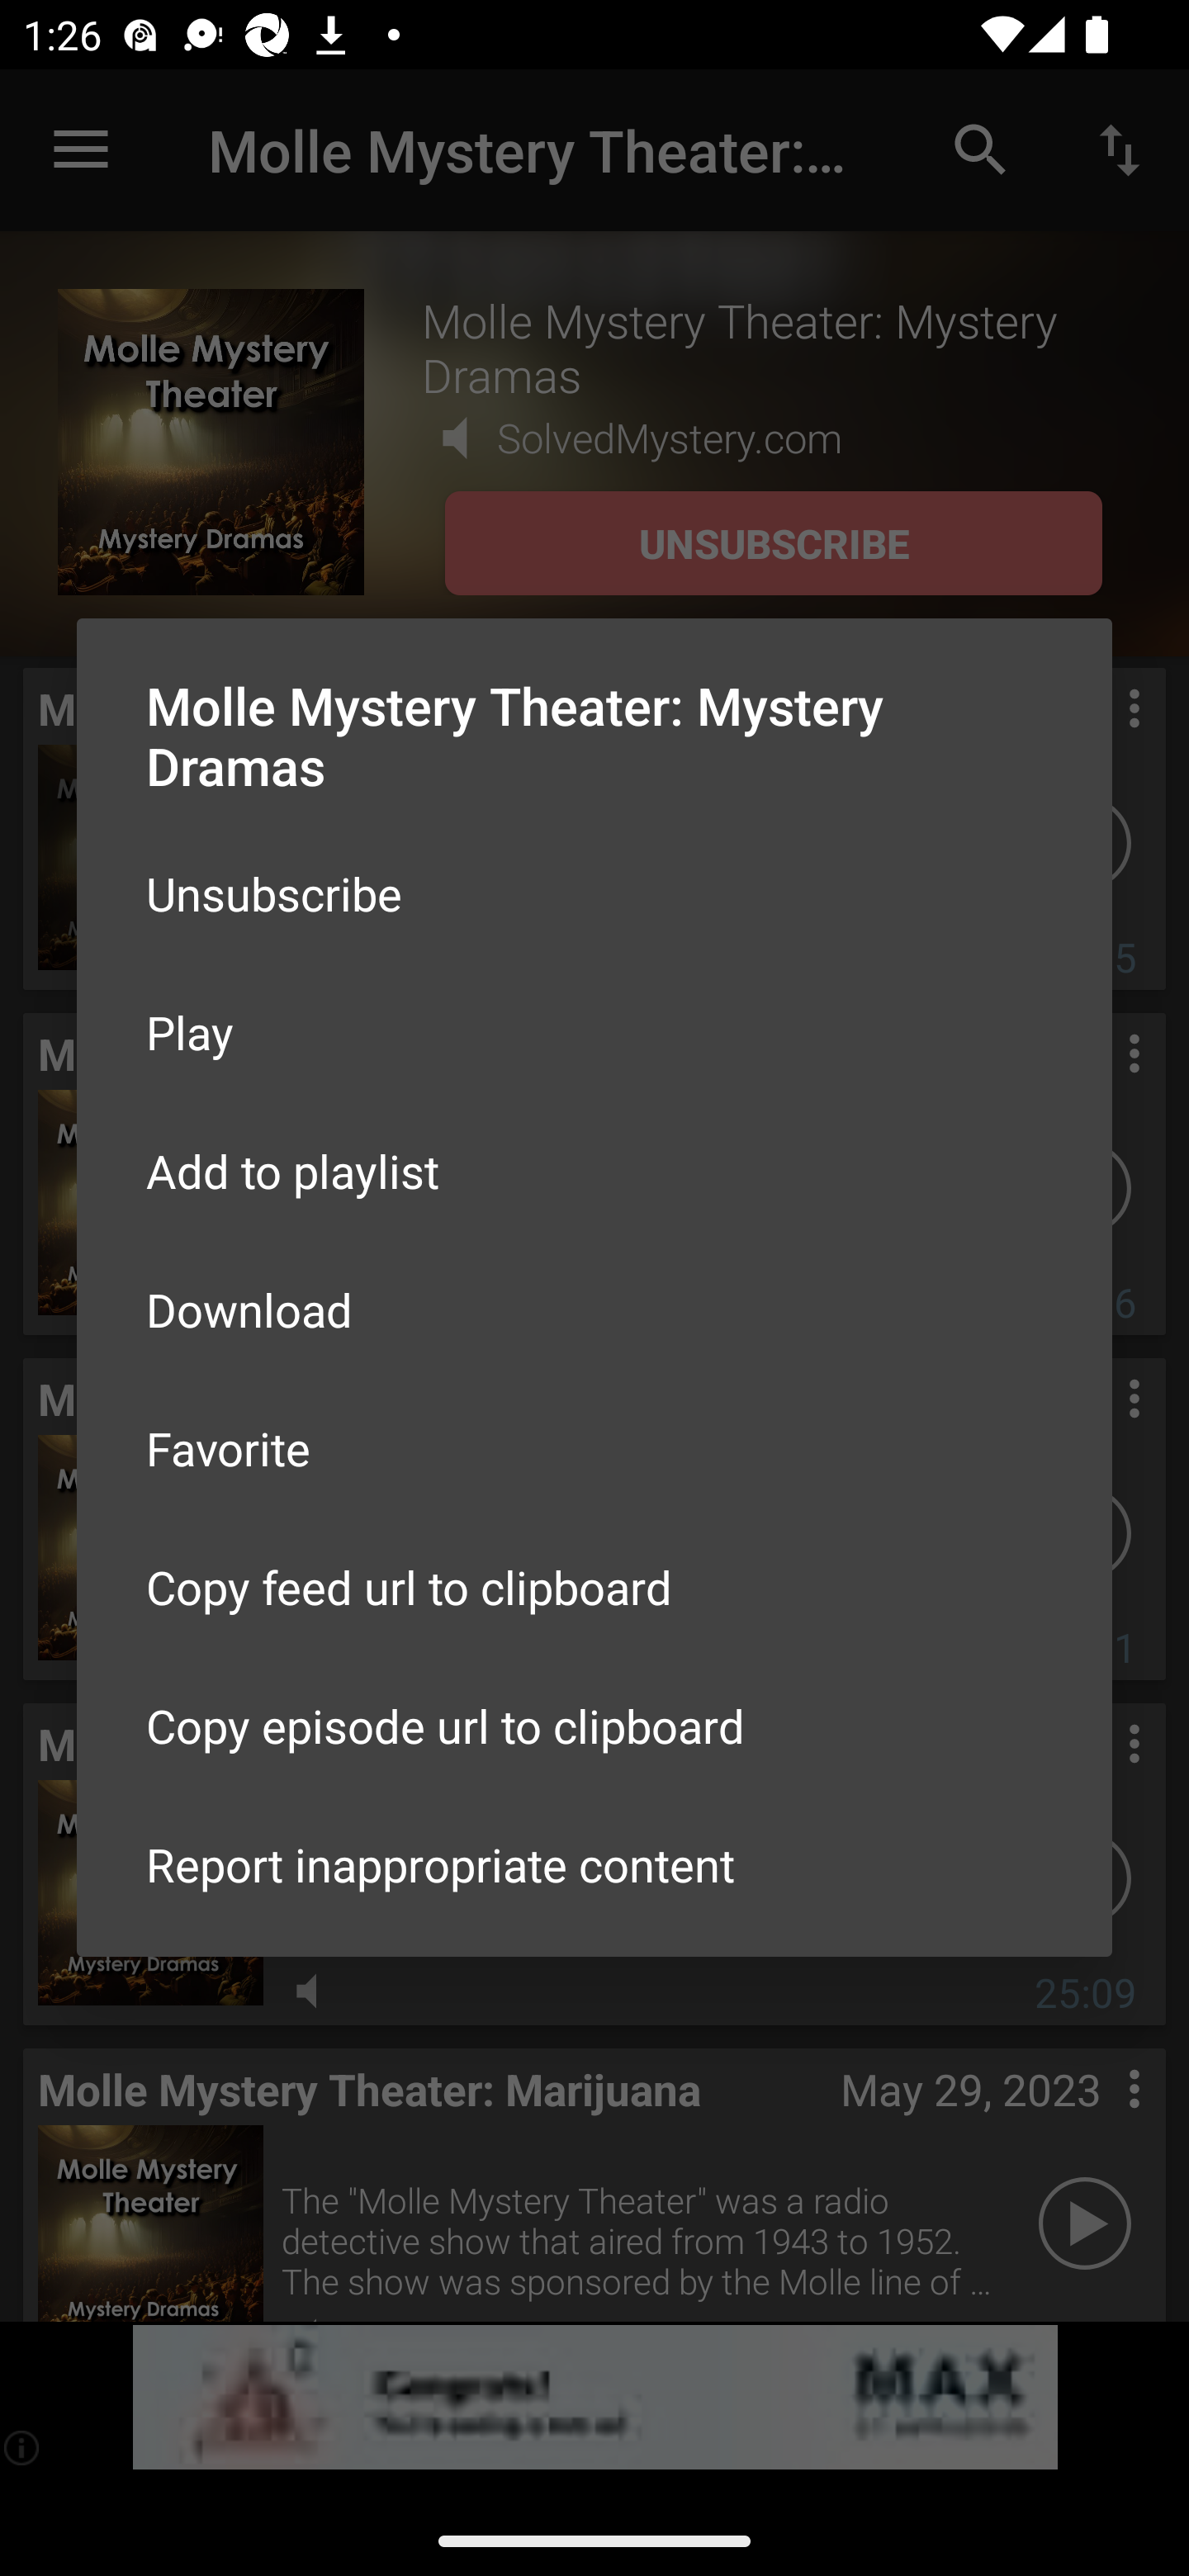 The width and height of the screenshot is (1189, 2576). Describe the element at coordinates (594, 893) in the screenshot. I see `Unsubscribe` at that location.